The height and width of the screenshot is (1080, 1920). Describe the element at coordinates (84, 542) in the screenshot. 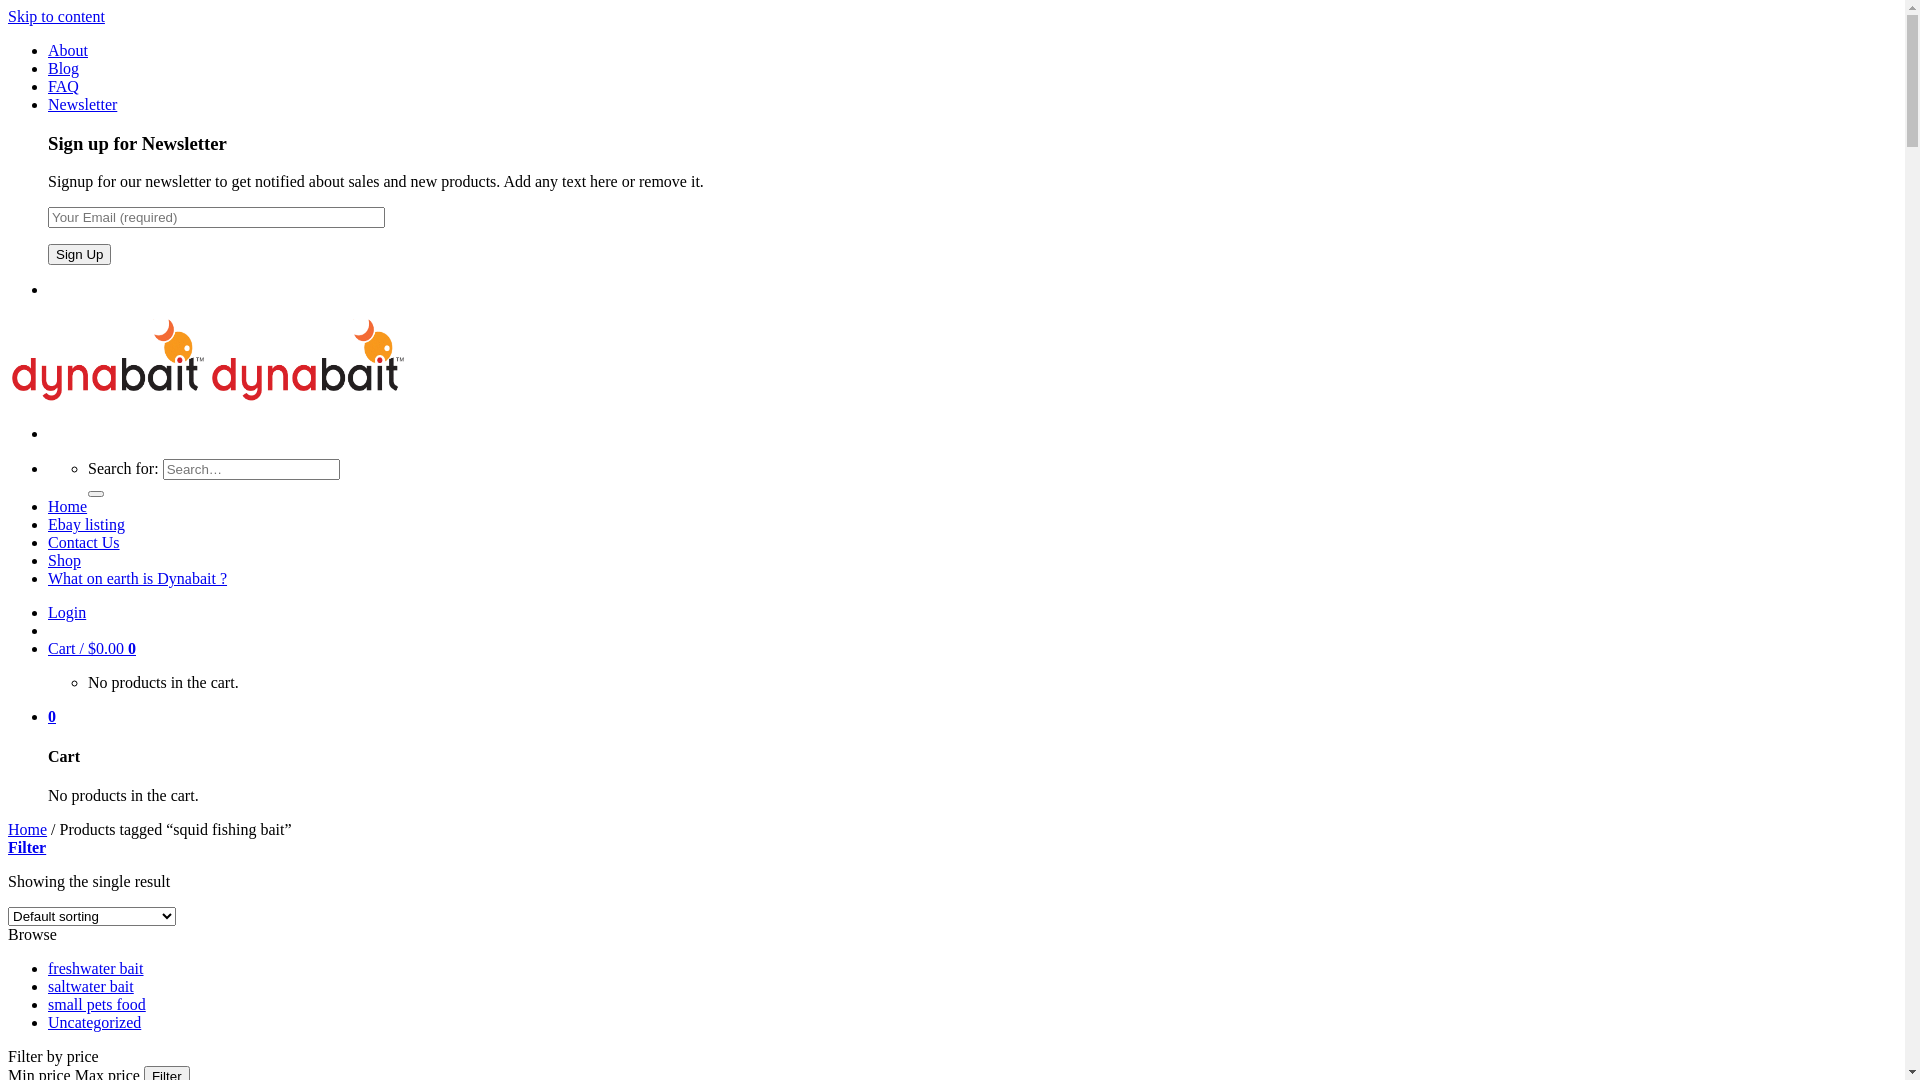

I see `Contact Us` at that location.